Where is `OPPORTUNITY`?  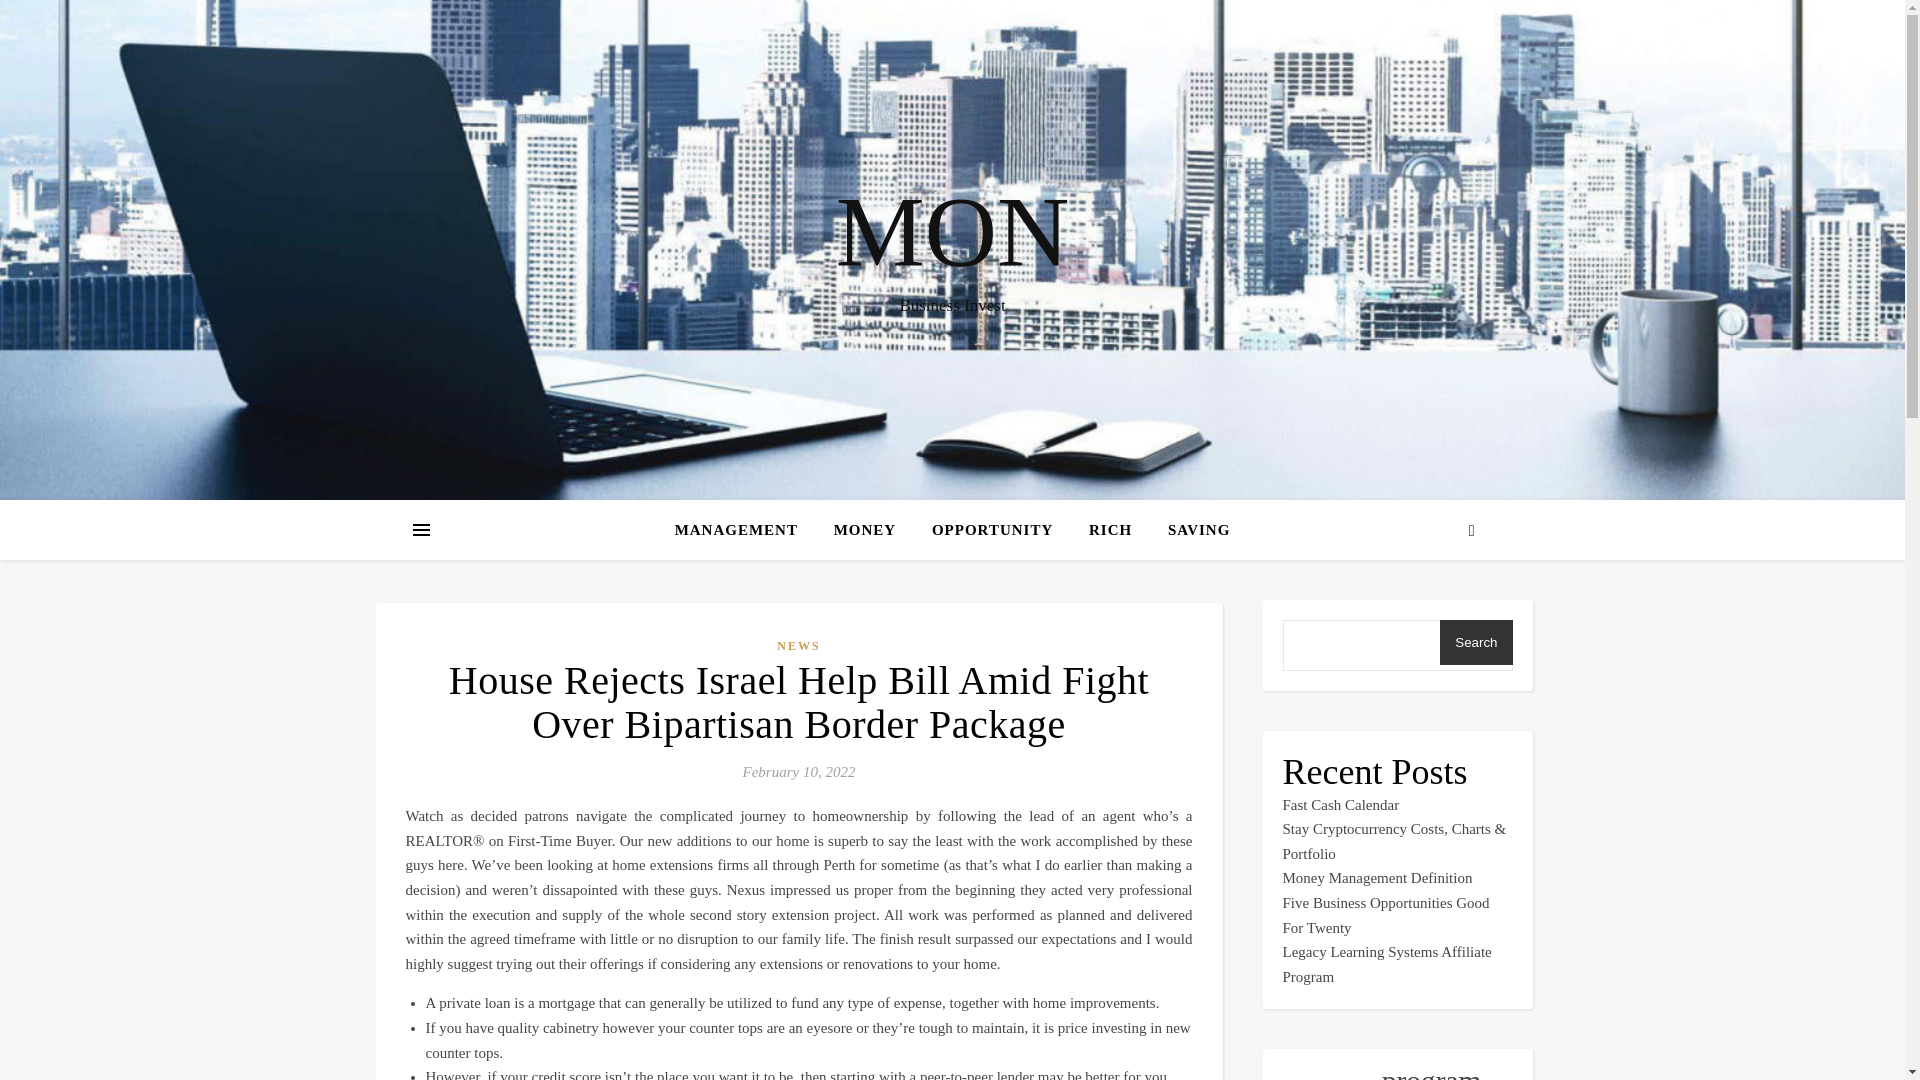
OPPORTUNITY is located at coordinates (992, 530).